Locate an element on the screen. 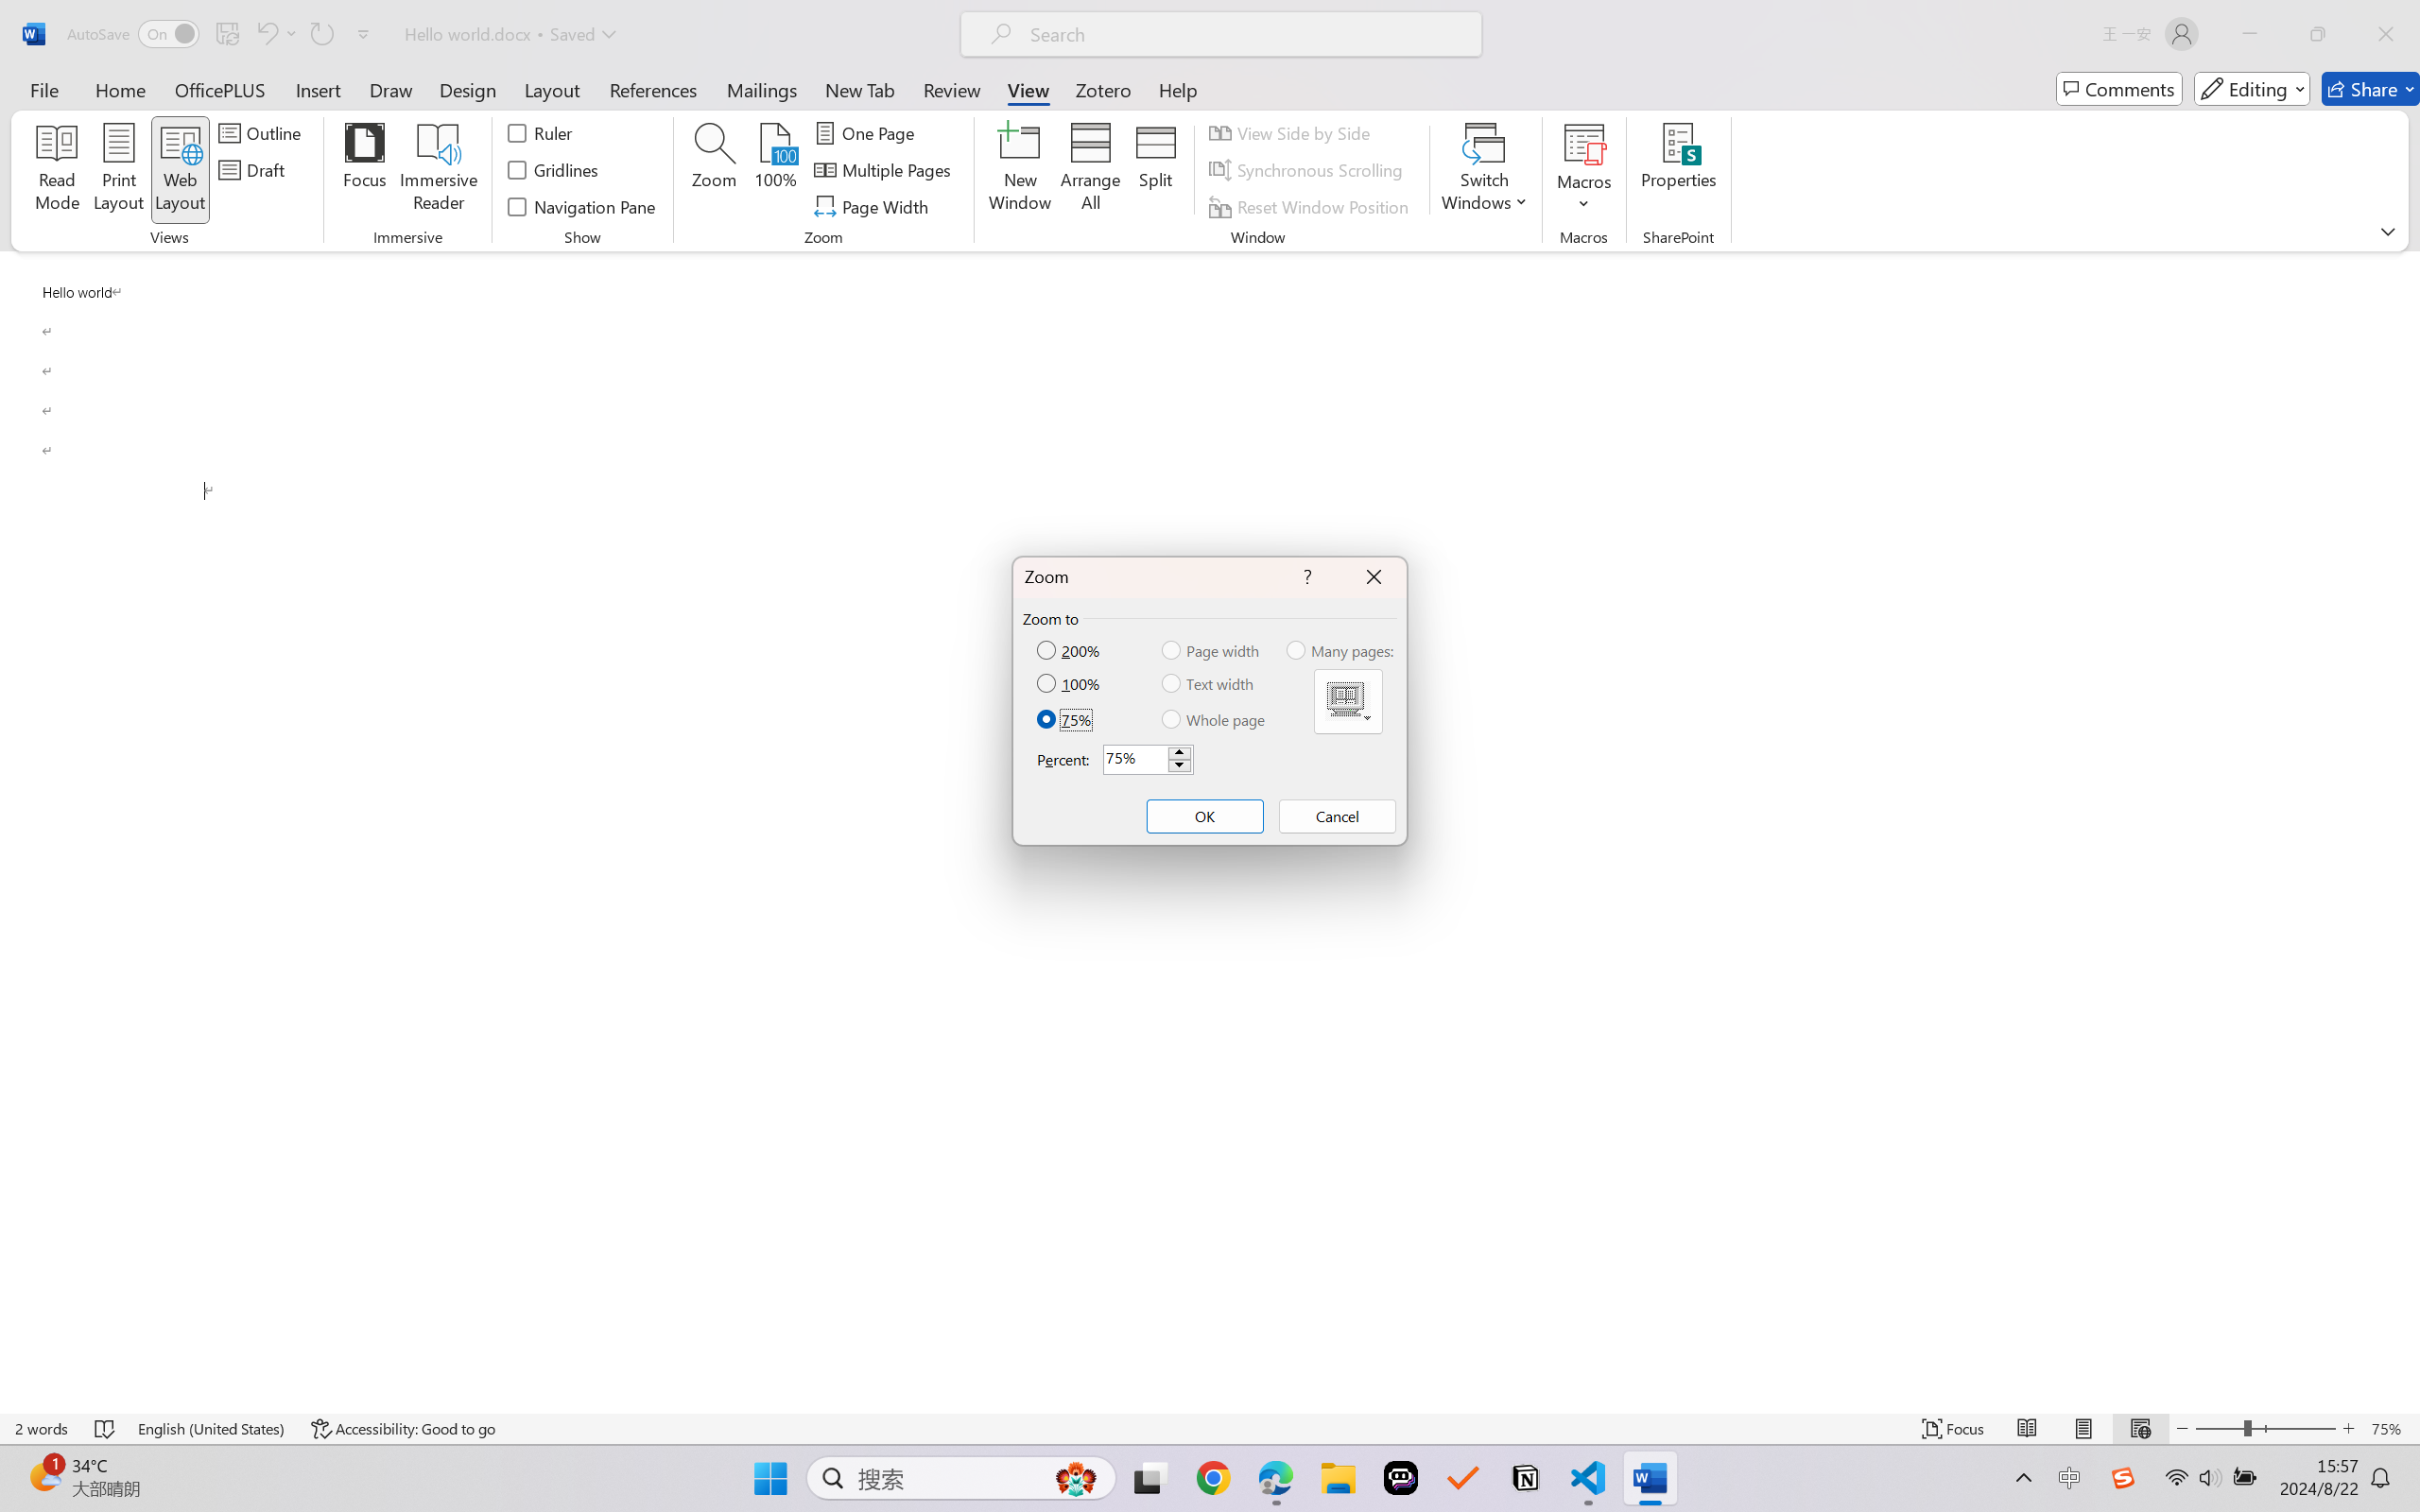 The image size is (2420, 1512). Print Layout is located at coordinates (2084, 1429).